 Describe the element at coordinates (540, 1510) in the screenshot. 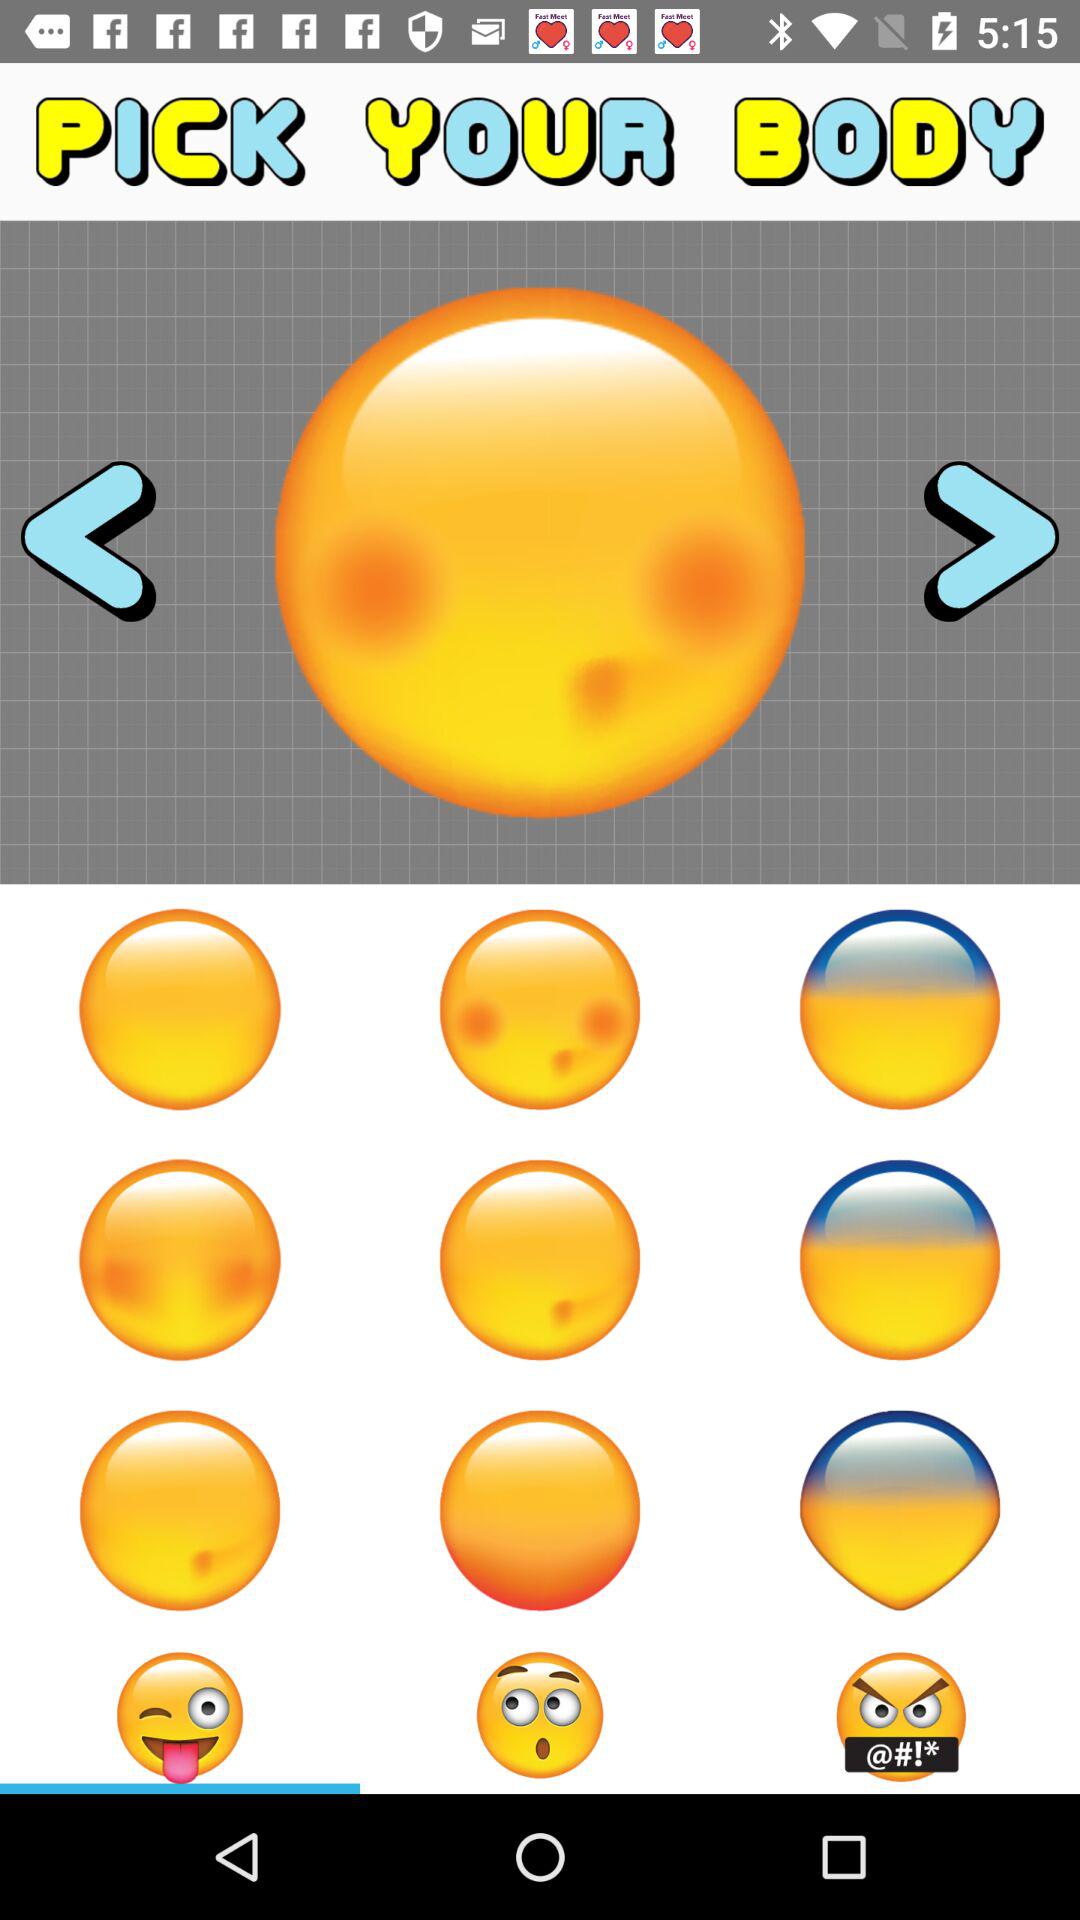

I see `select this option` at that location.